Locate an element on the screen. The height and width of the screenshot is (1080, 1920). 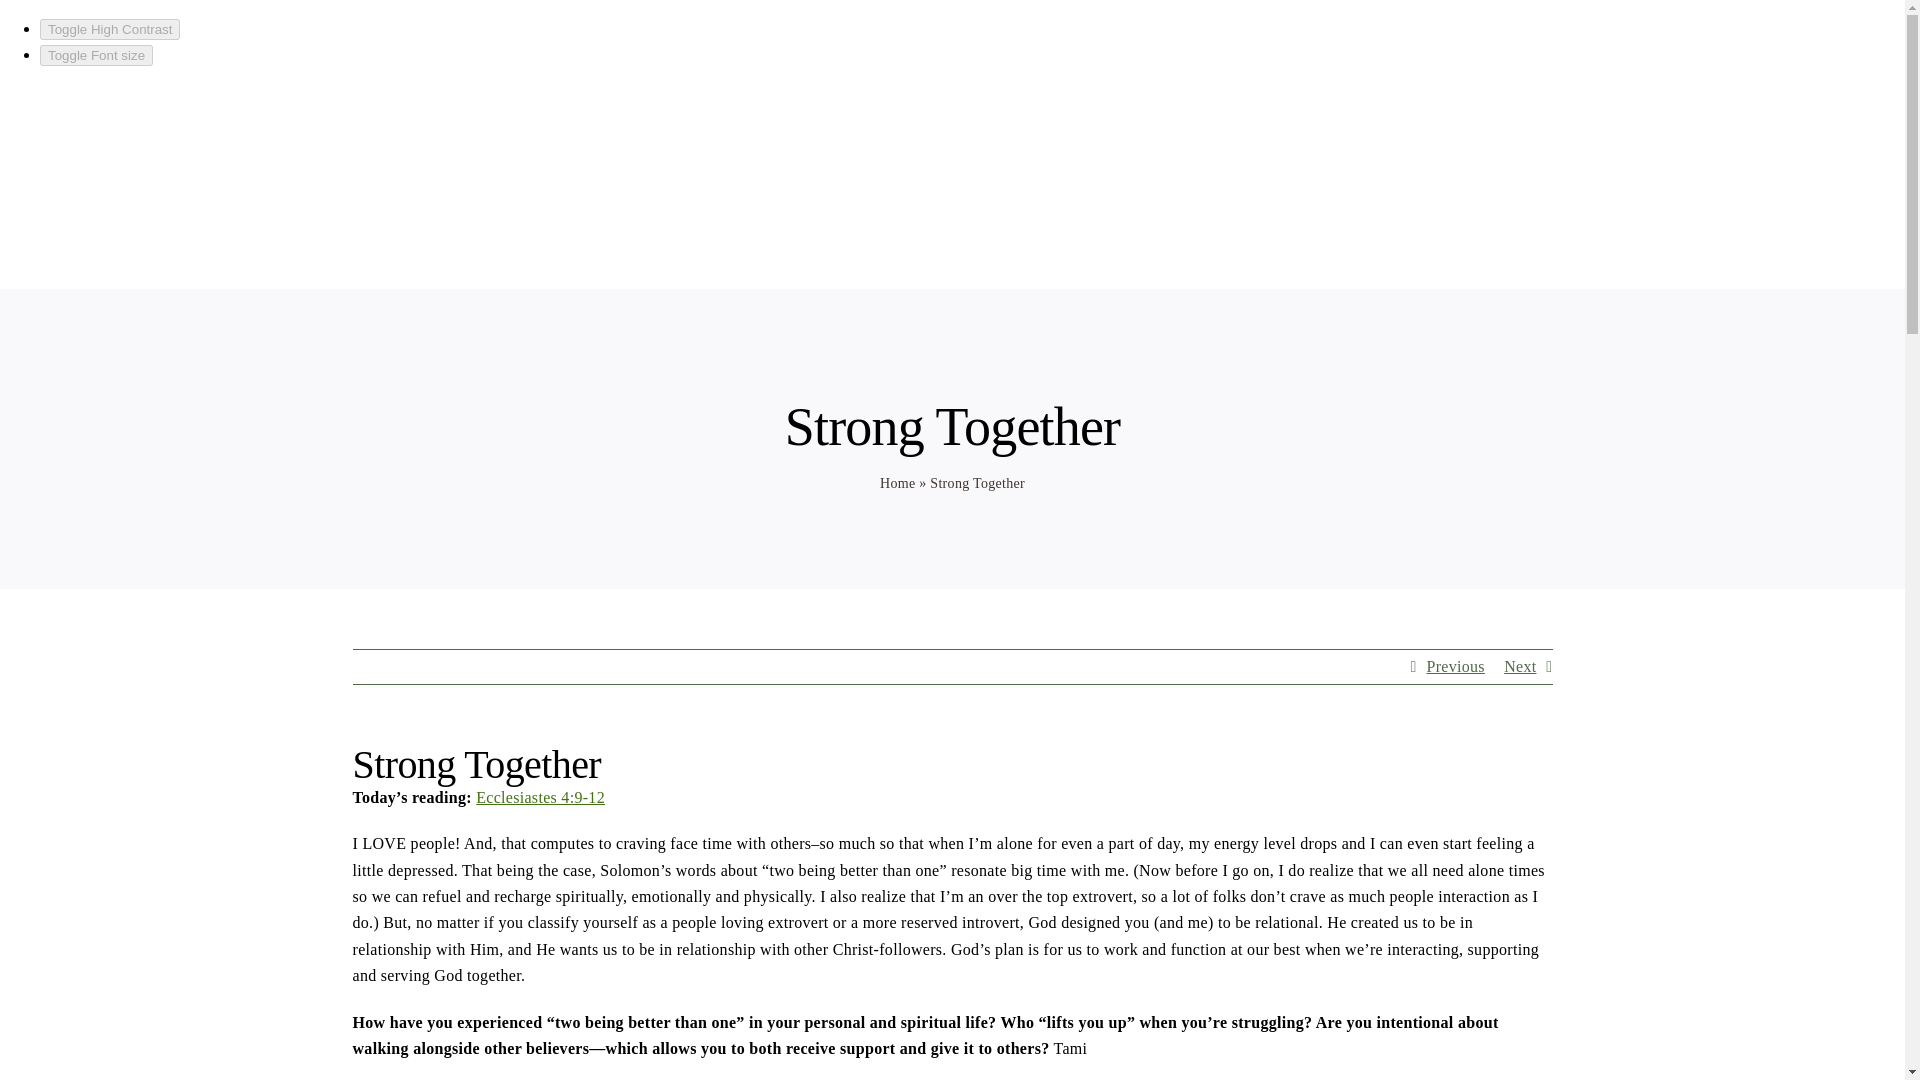
Events is located at coordinates (1148, 173).